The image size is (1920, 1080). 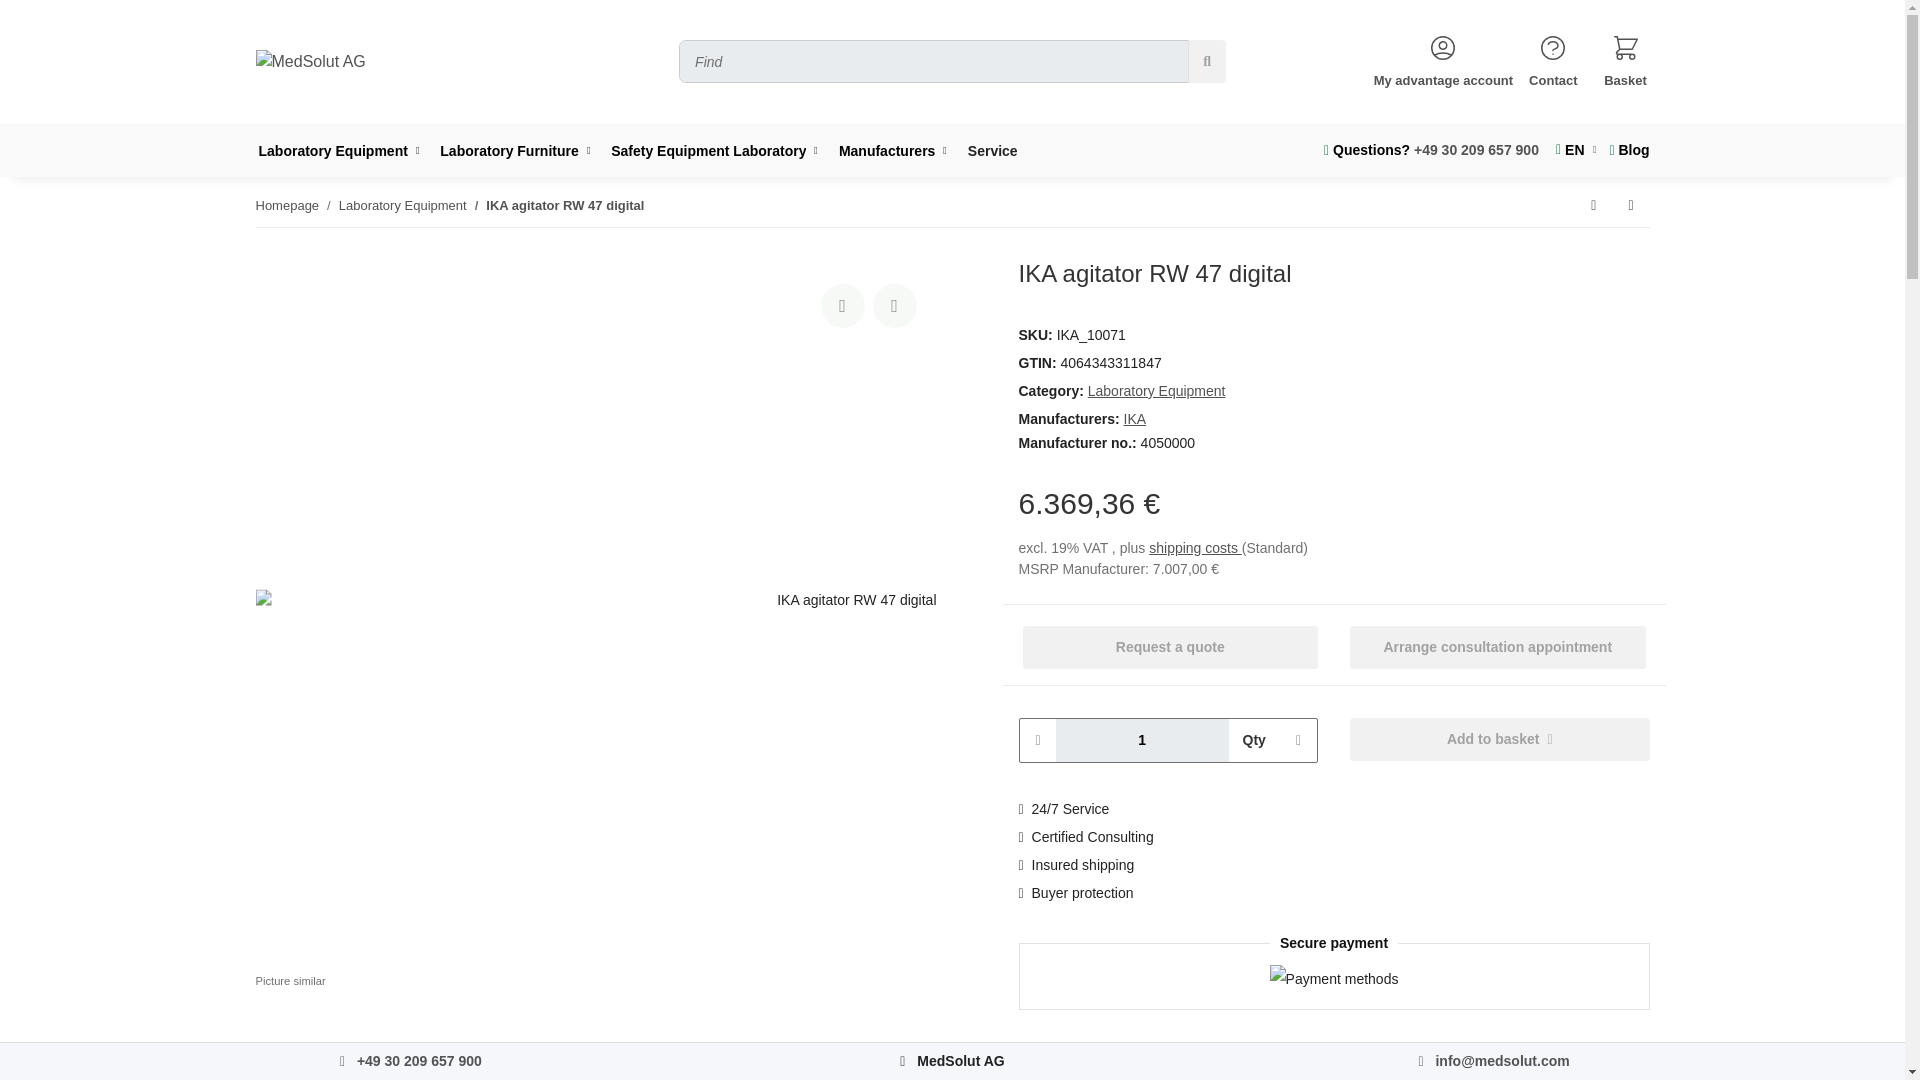 What do you see at coordinates (722, 152) in the screenshot?
I see `Safety Equipment Laboratory` at bounding box center [722, 152].